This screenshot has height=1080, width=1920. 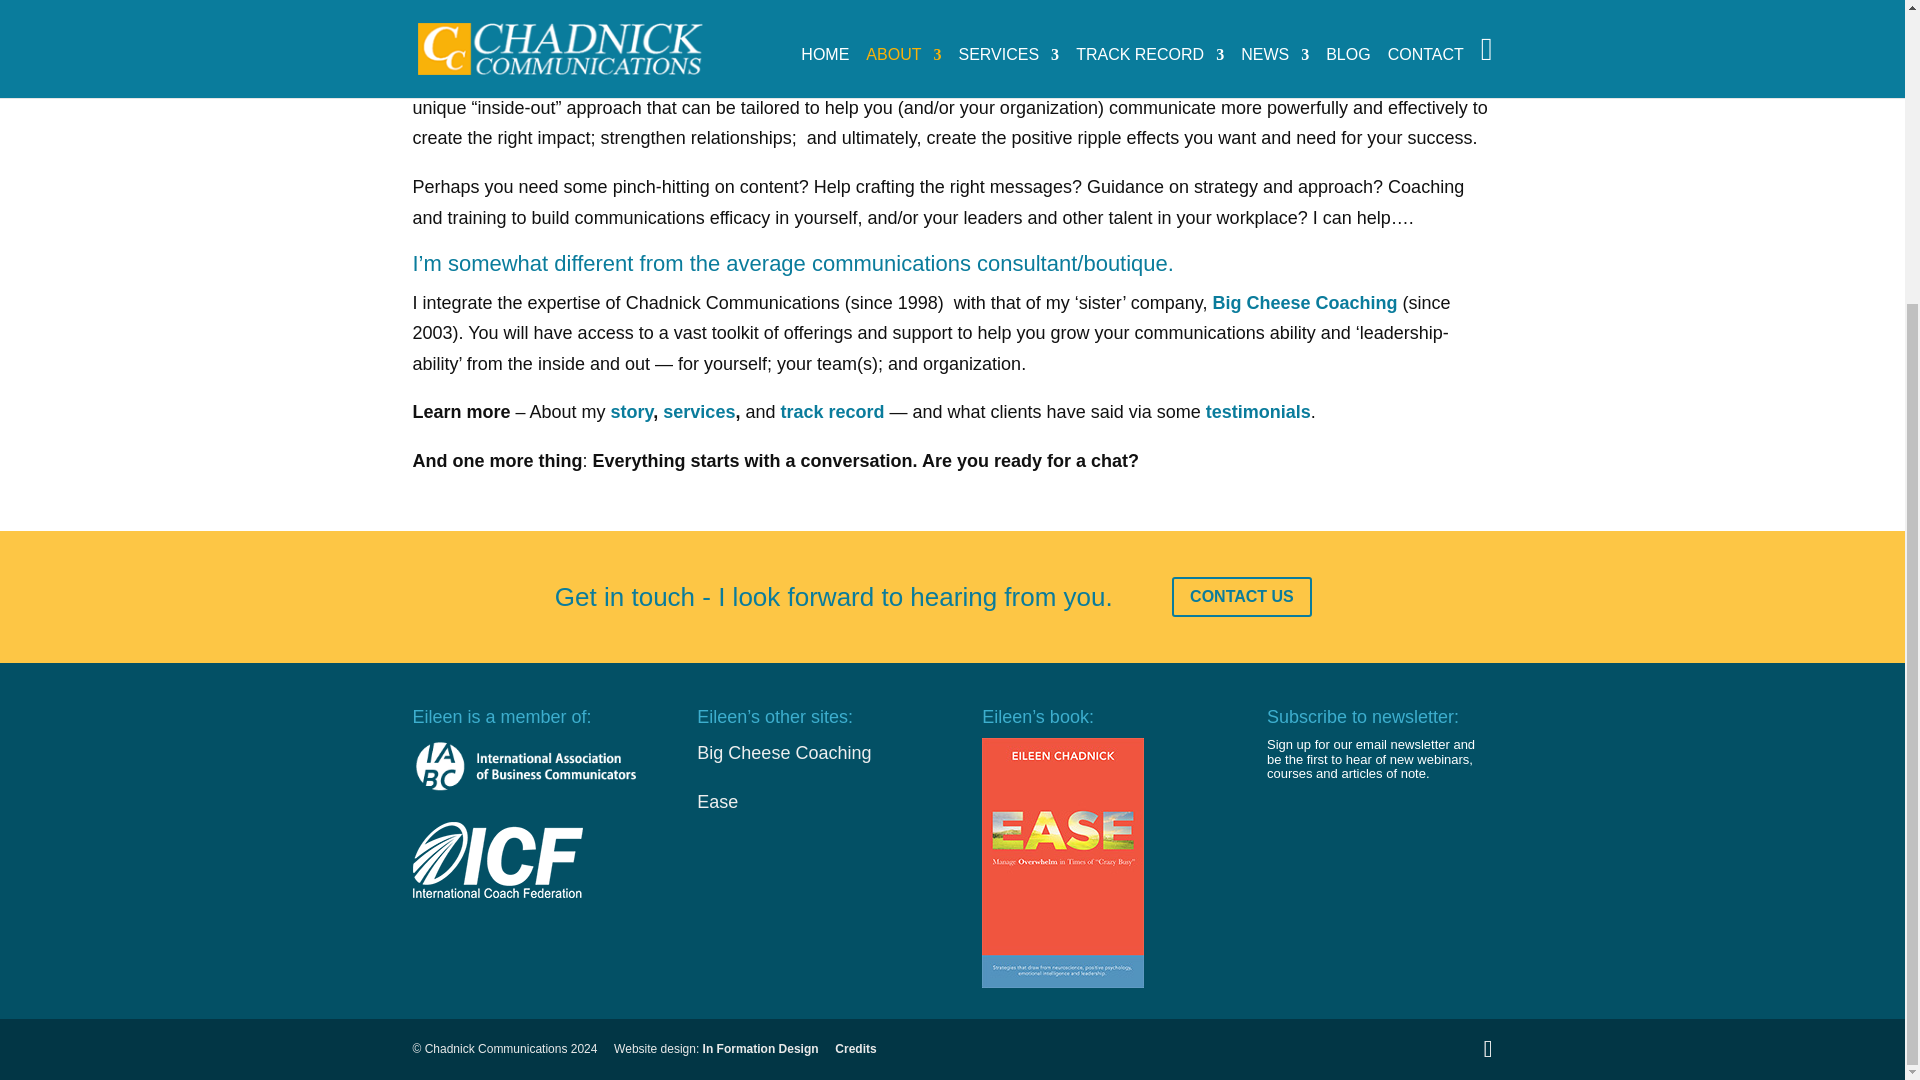 What do you see at coordinates (760, 1049) in the screenshot?
I see `In Formation Design` at bounding box center [760, 1049].